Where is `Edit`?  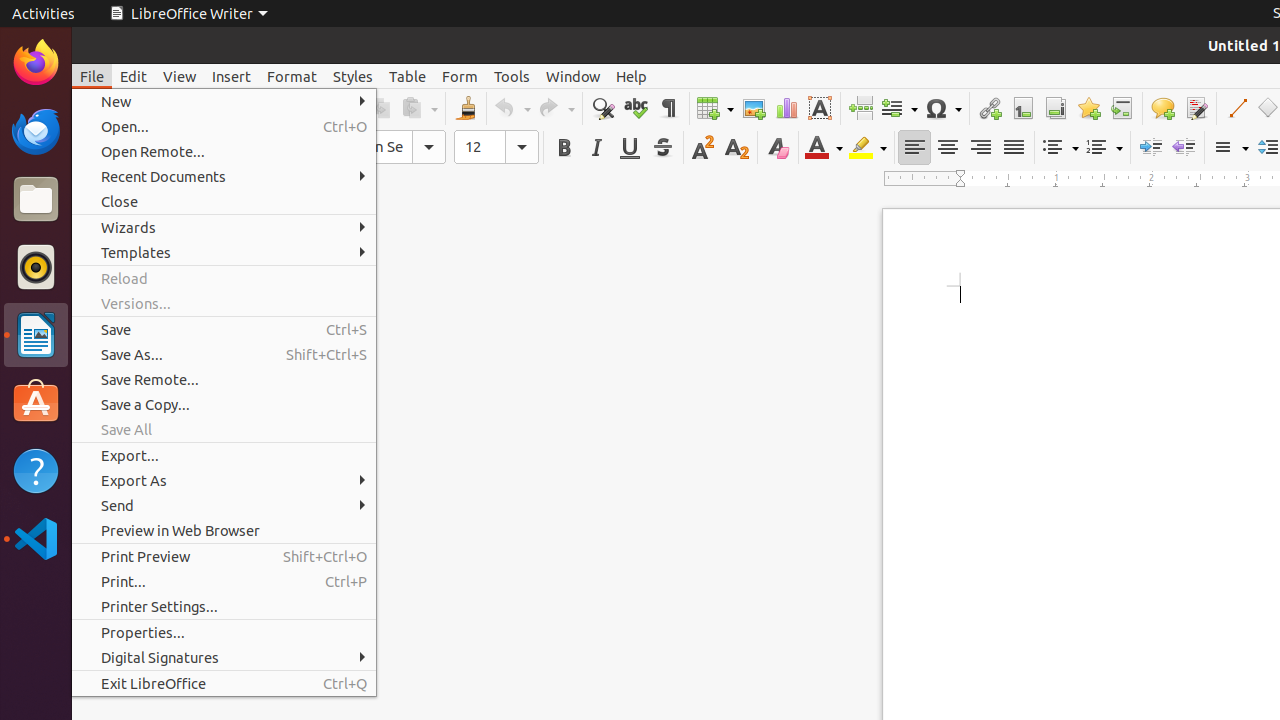 Edit is located at coordinates (134, 76).